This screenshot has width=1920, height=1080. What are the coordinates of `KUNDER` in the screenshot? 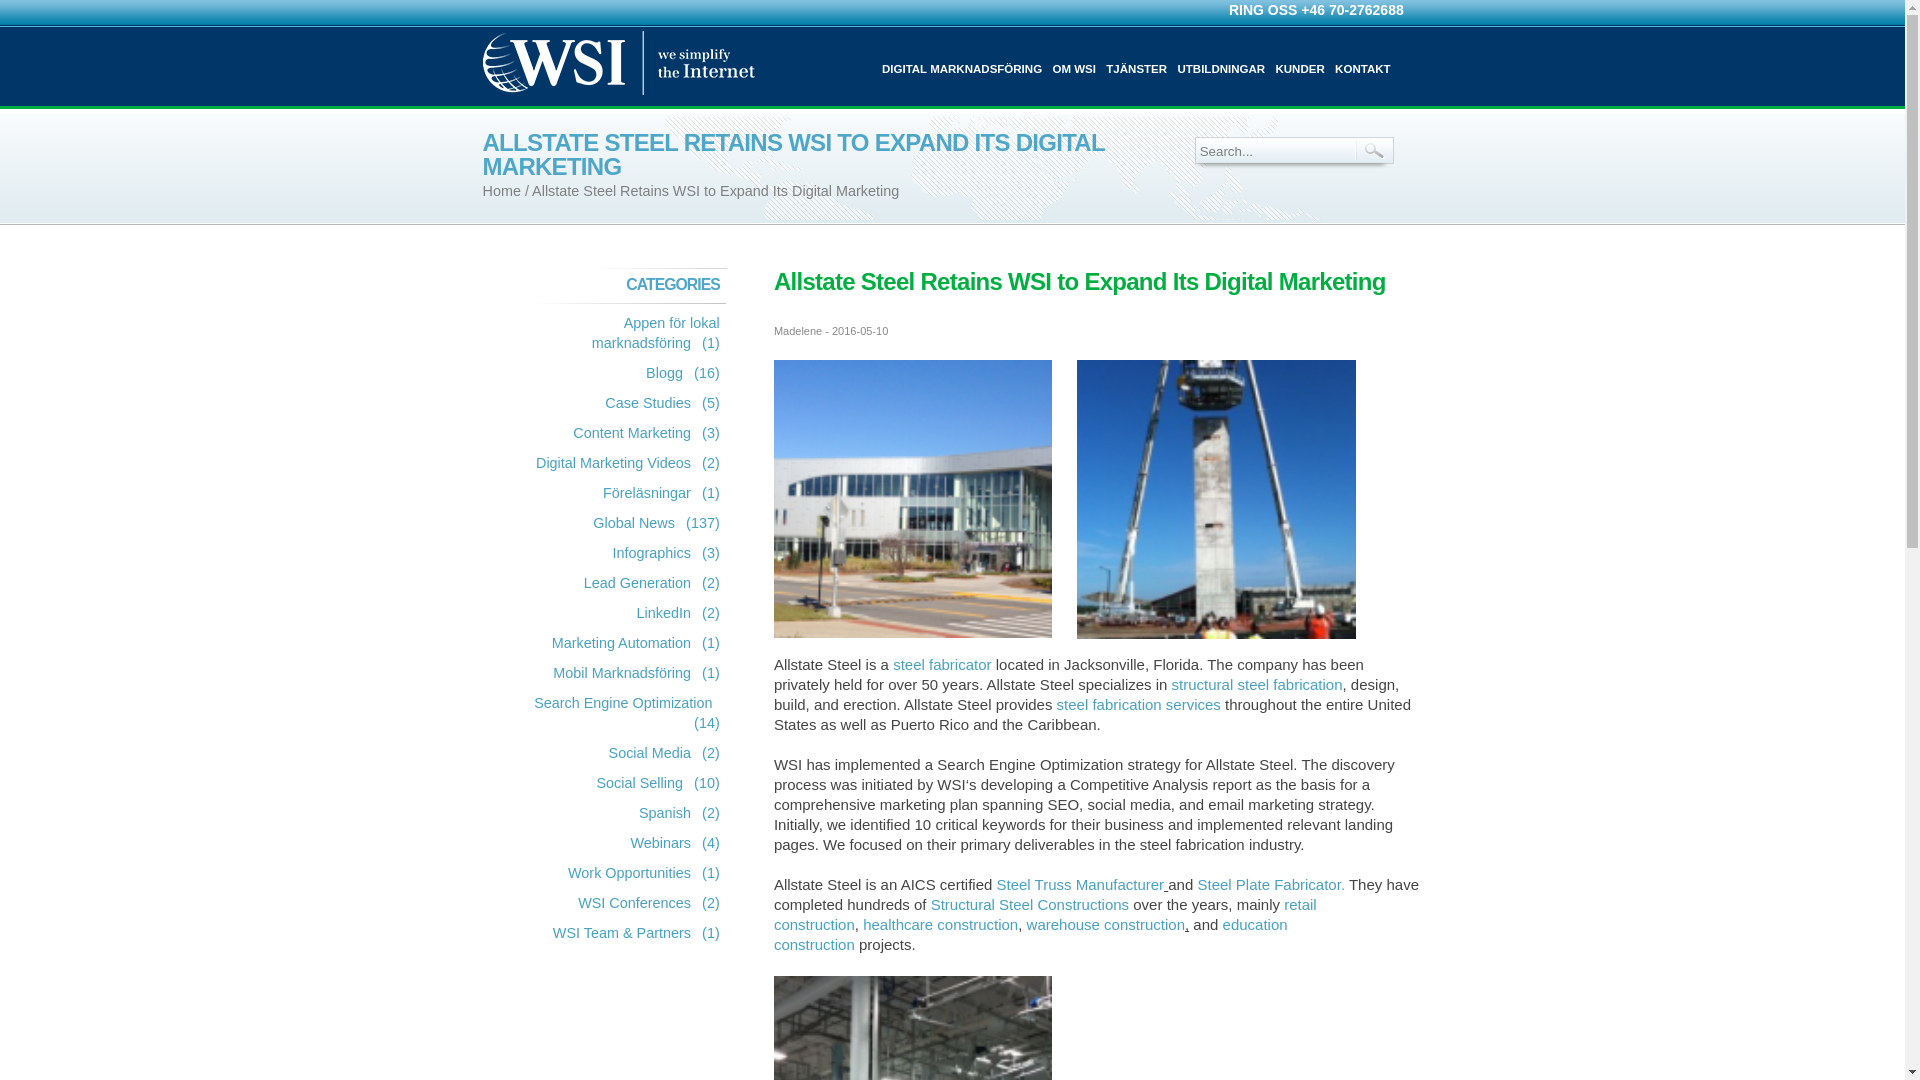 It's located at (1299, 68).